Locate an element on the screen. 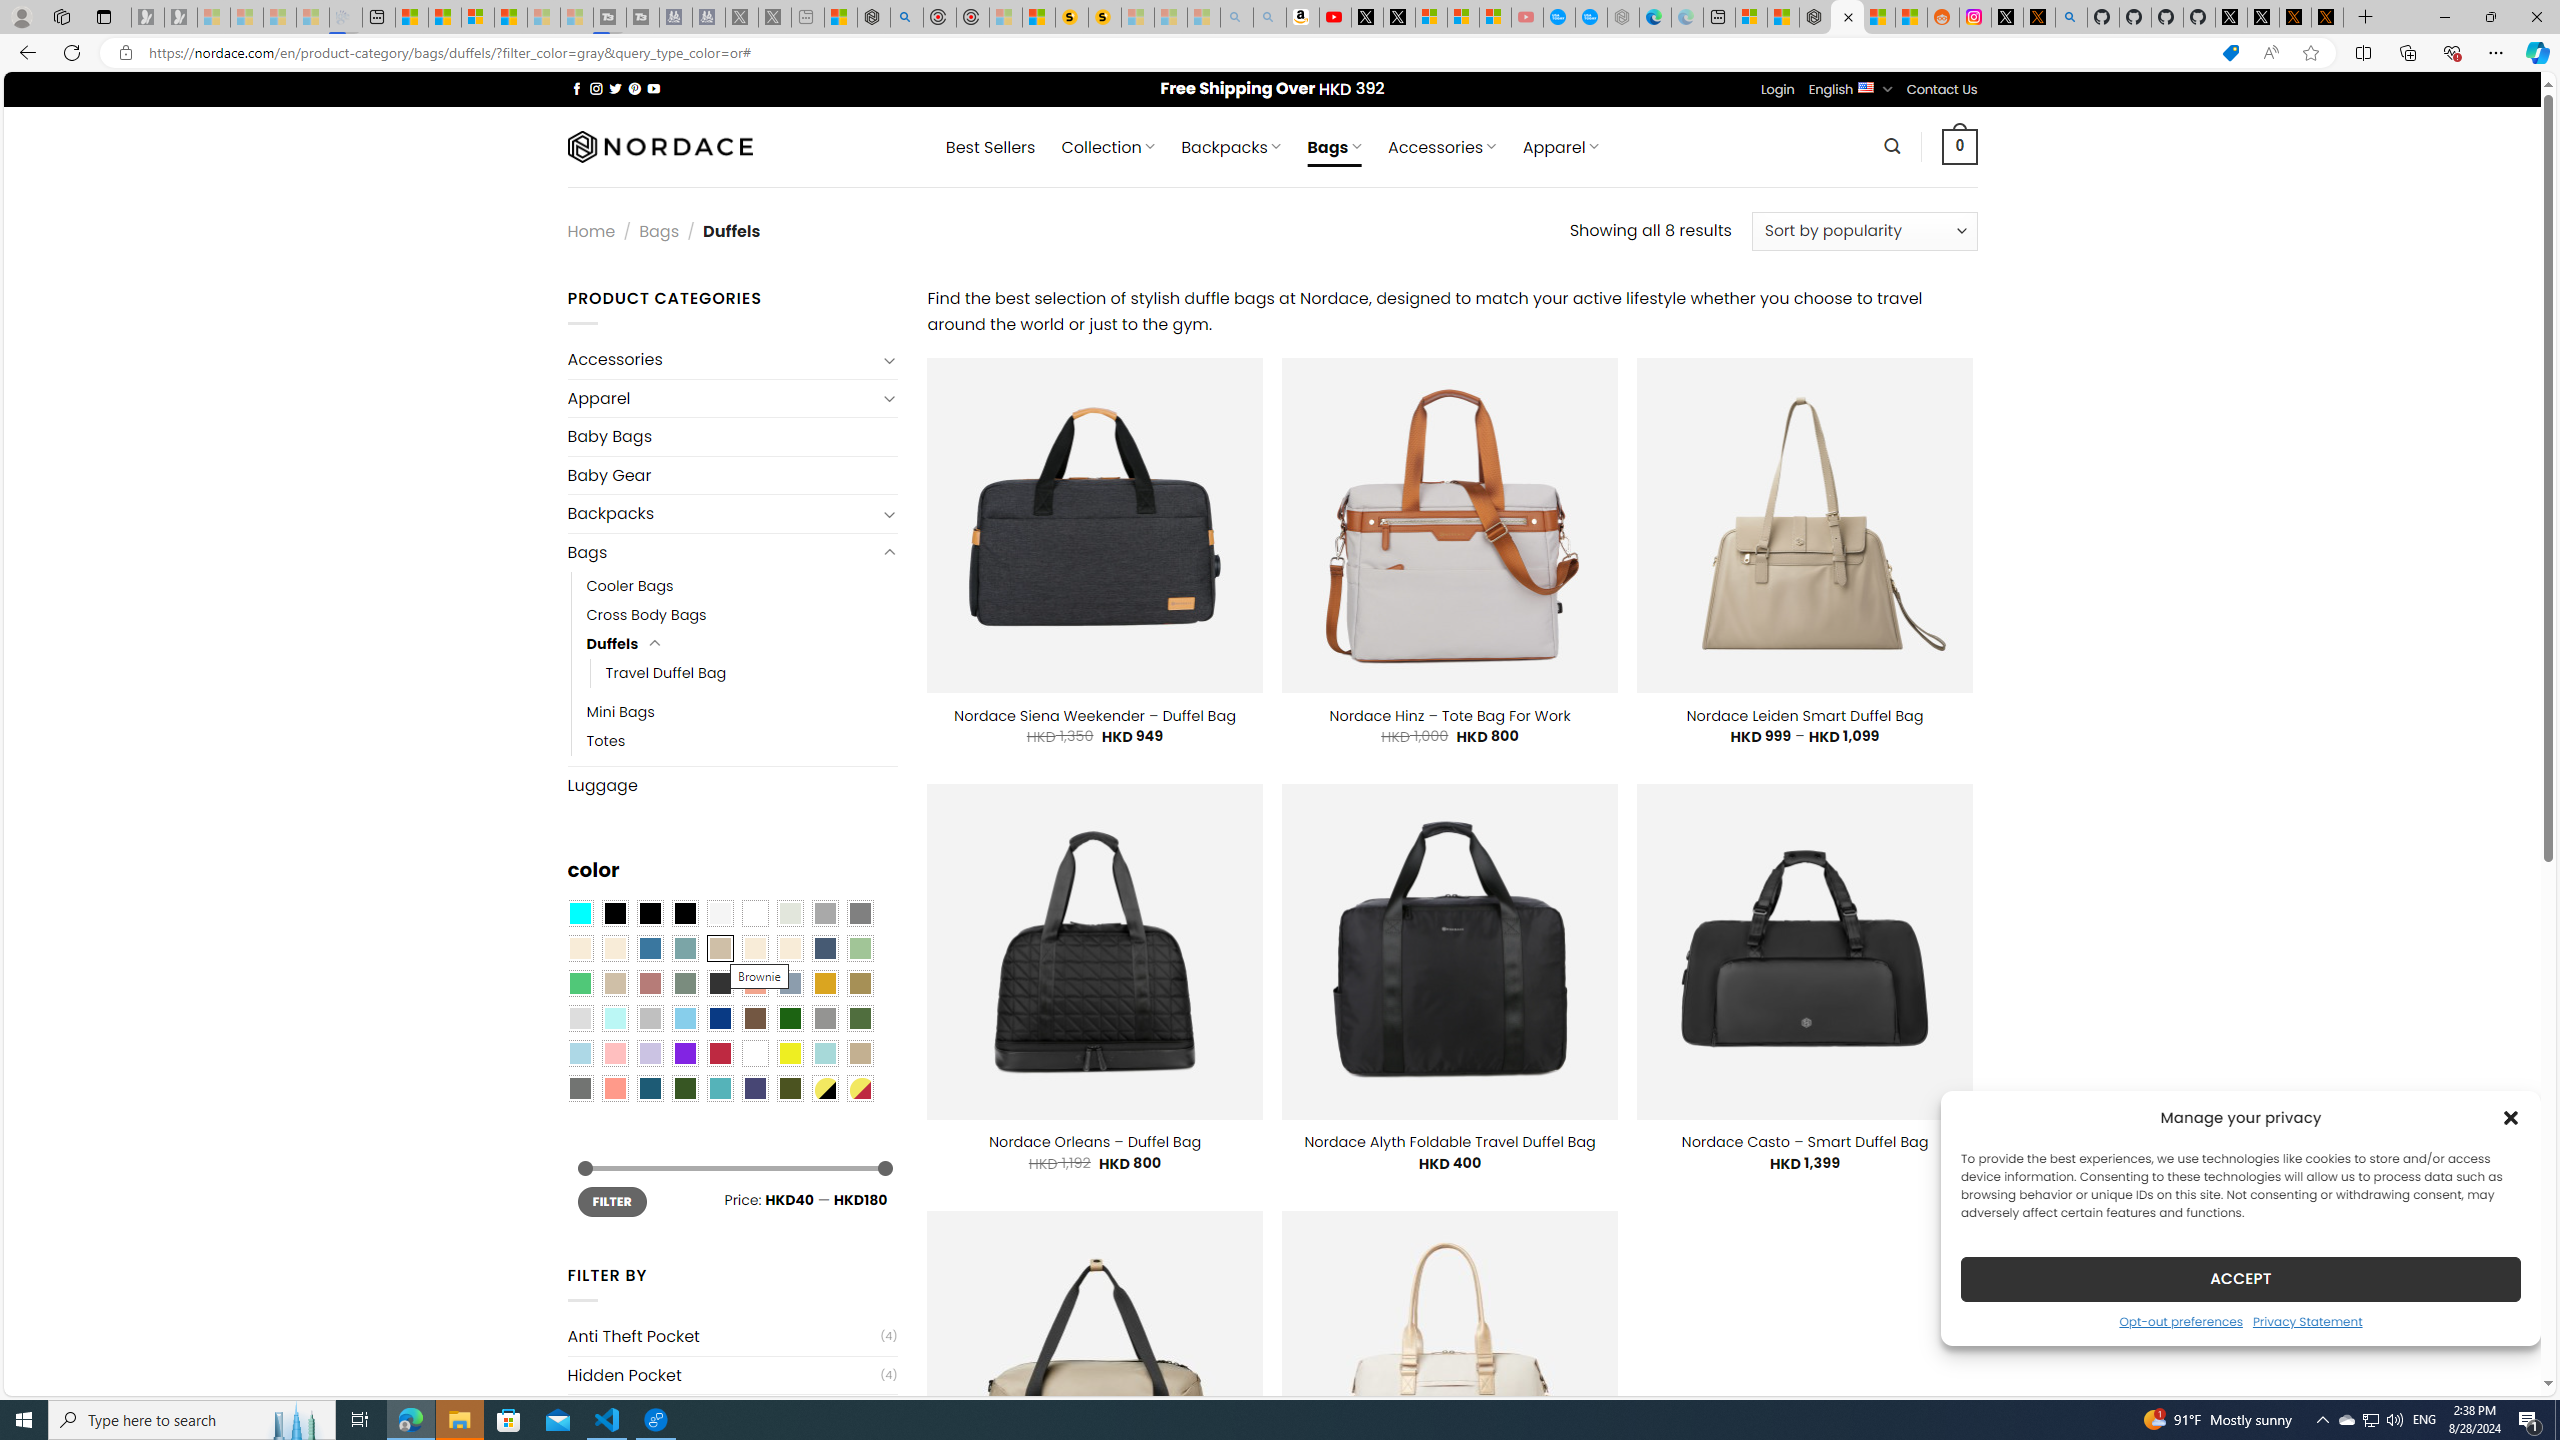 This screenshot has height=1440, width=2560. Baby Gear is located at coordinates (732, 476).